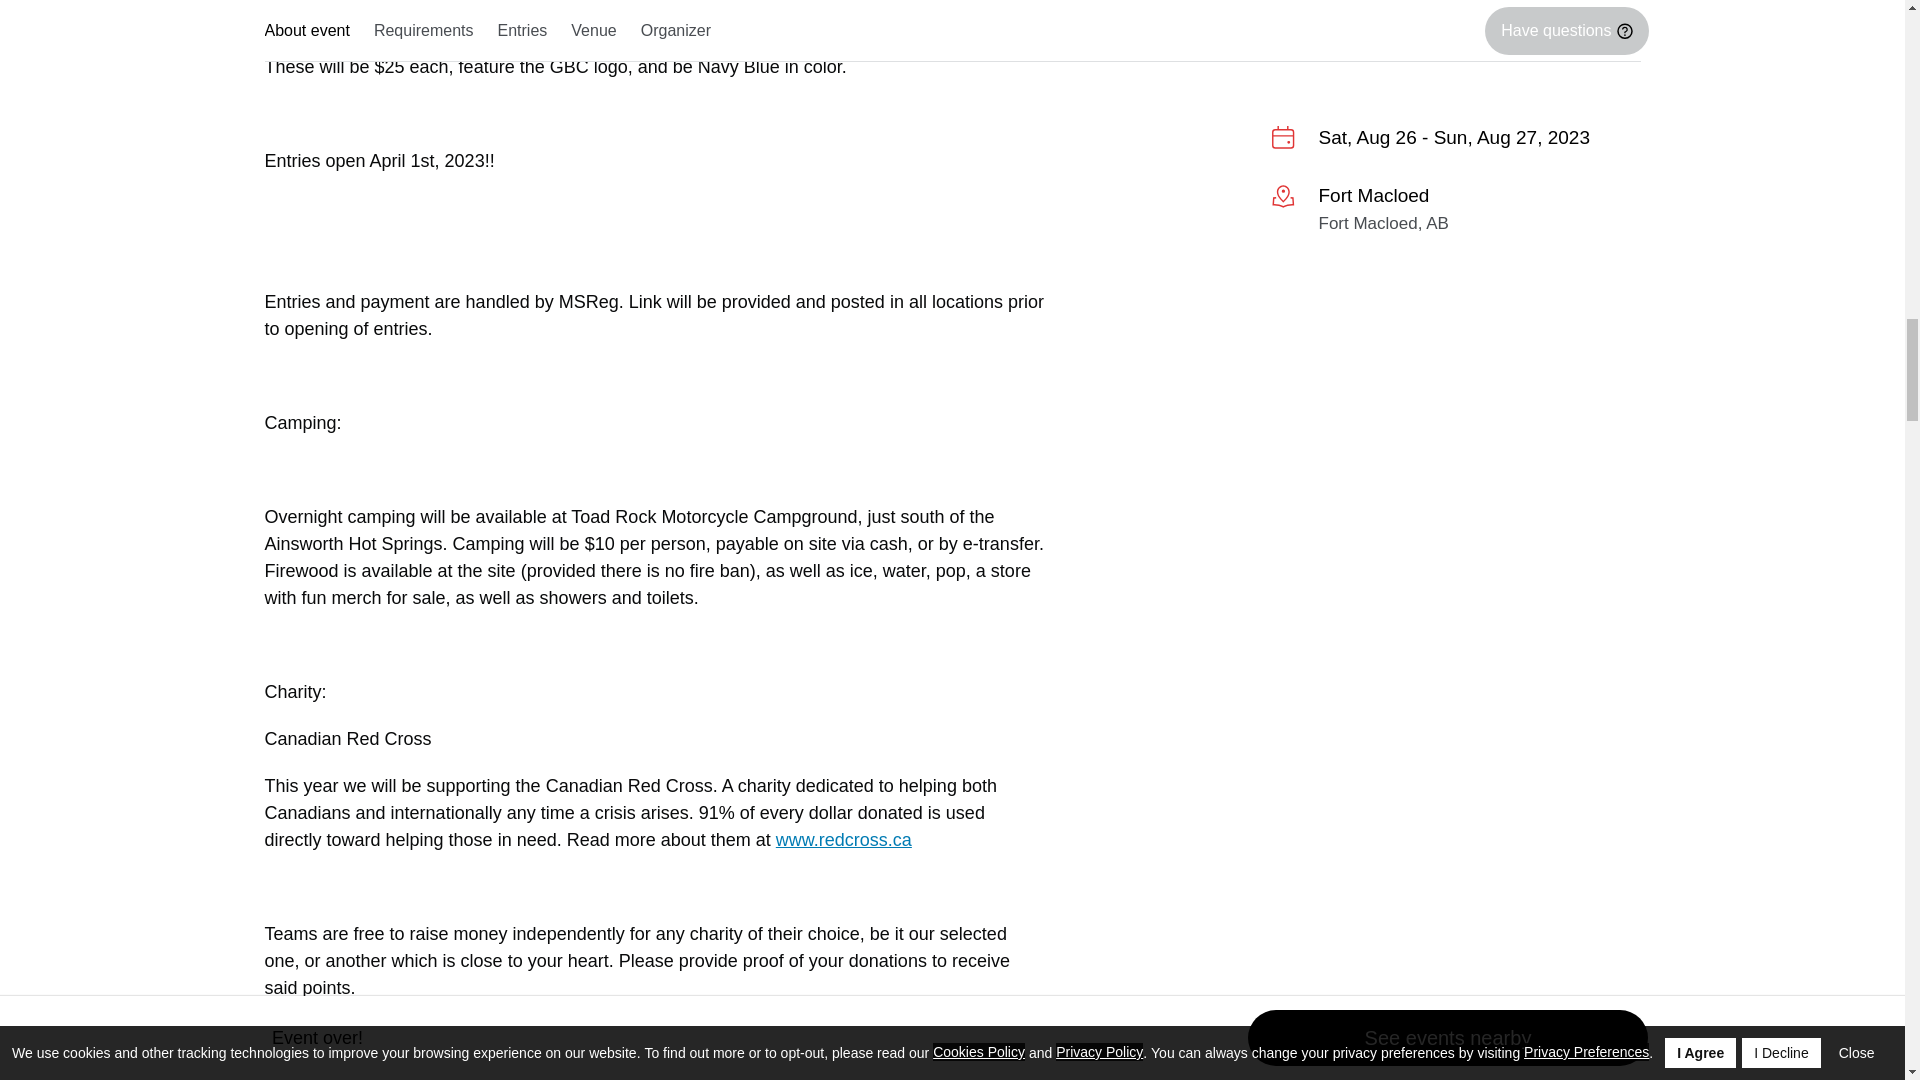 The height and width of the screenshot is (1080, 1920). Describe the element at coordinates (844, 840) in the screenshot. I see `www.redcross.ca` at that location.